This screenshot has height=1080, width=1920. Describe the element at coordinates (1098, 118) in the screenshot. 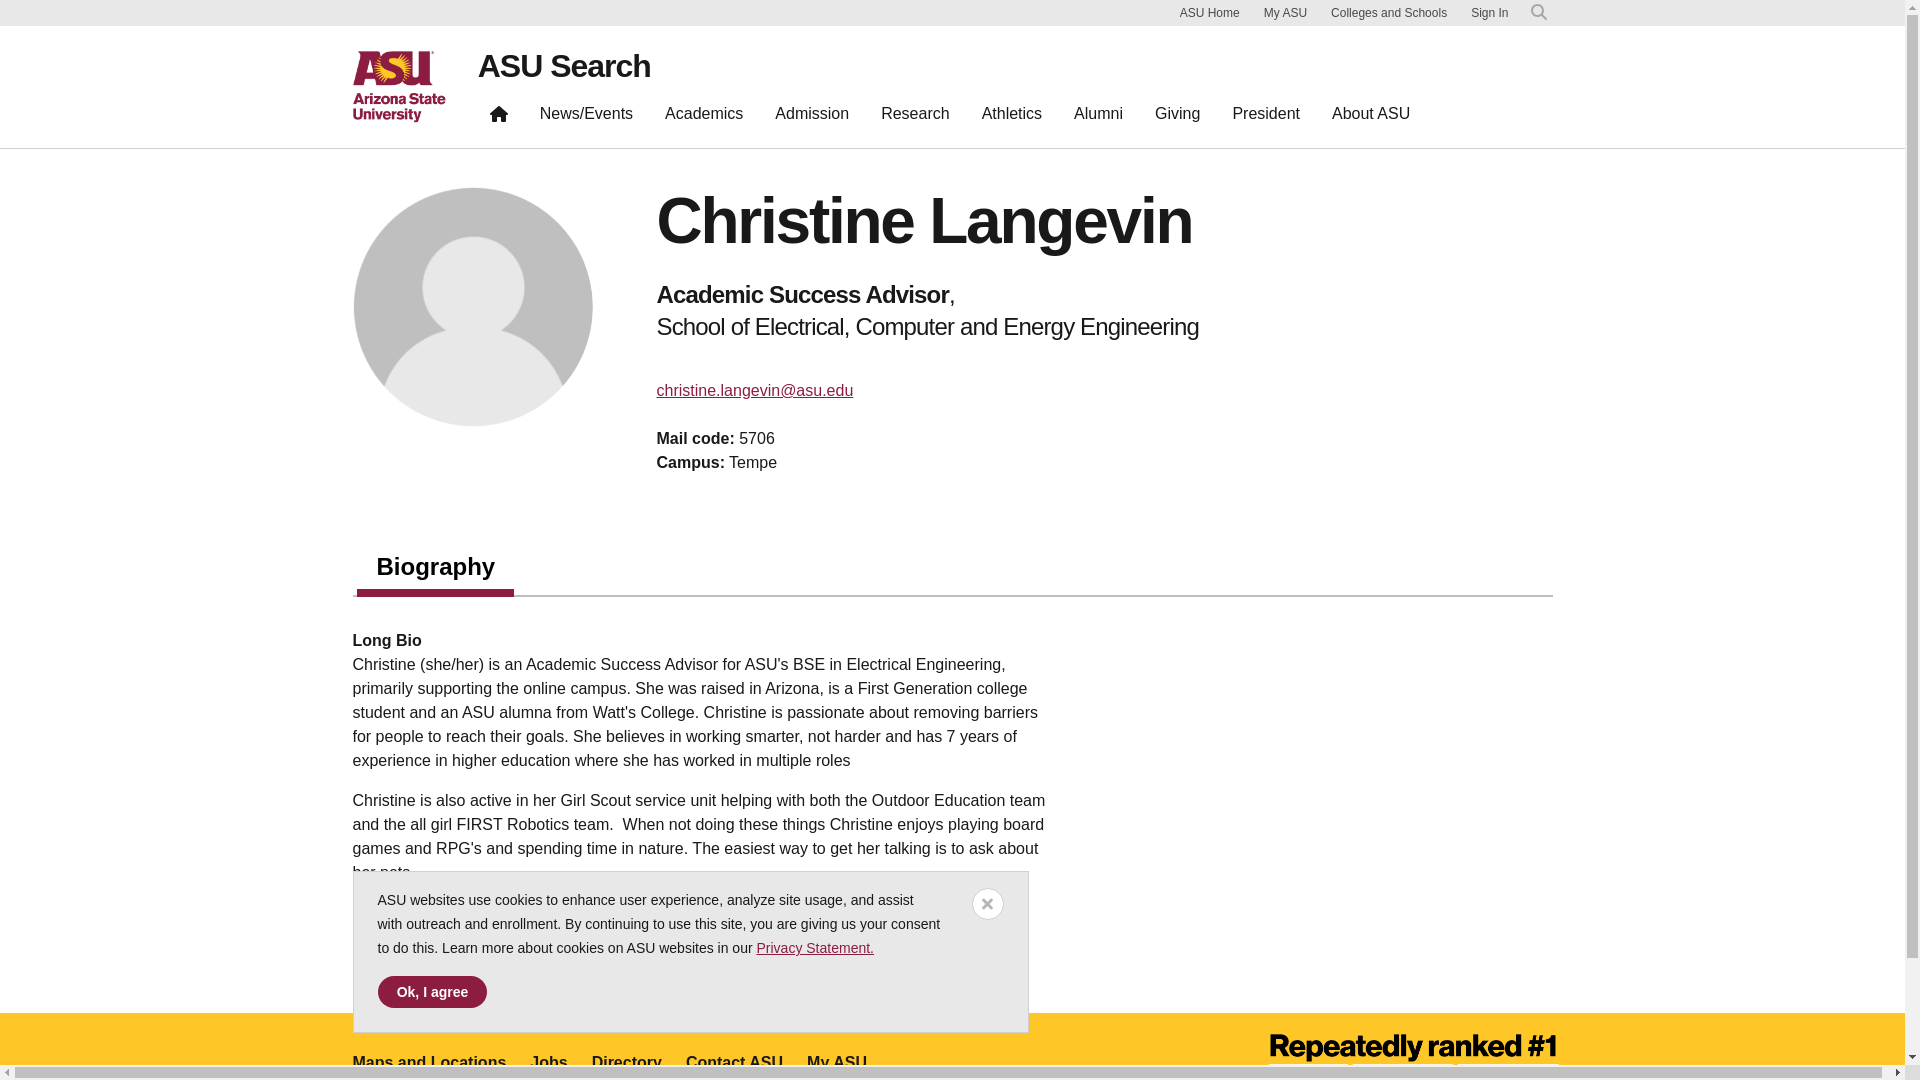

I see `Alumni` at that location.